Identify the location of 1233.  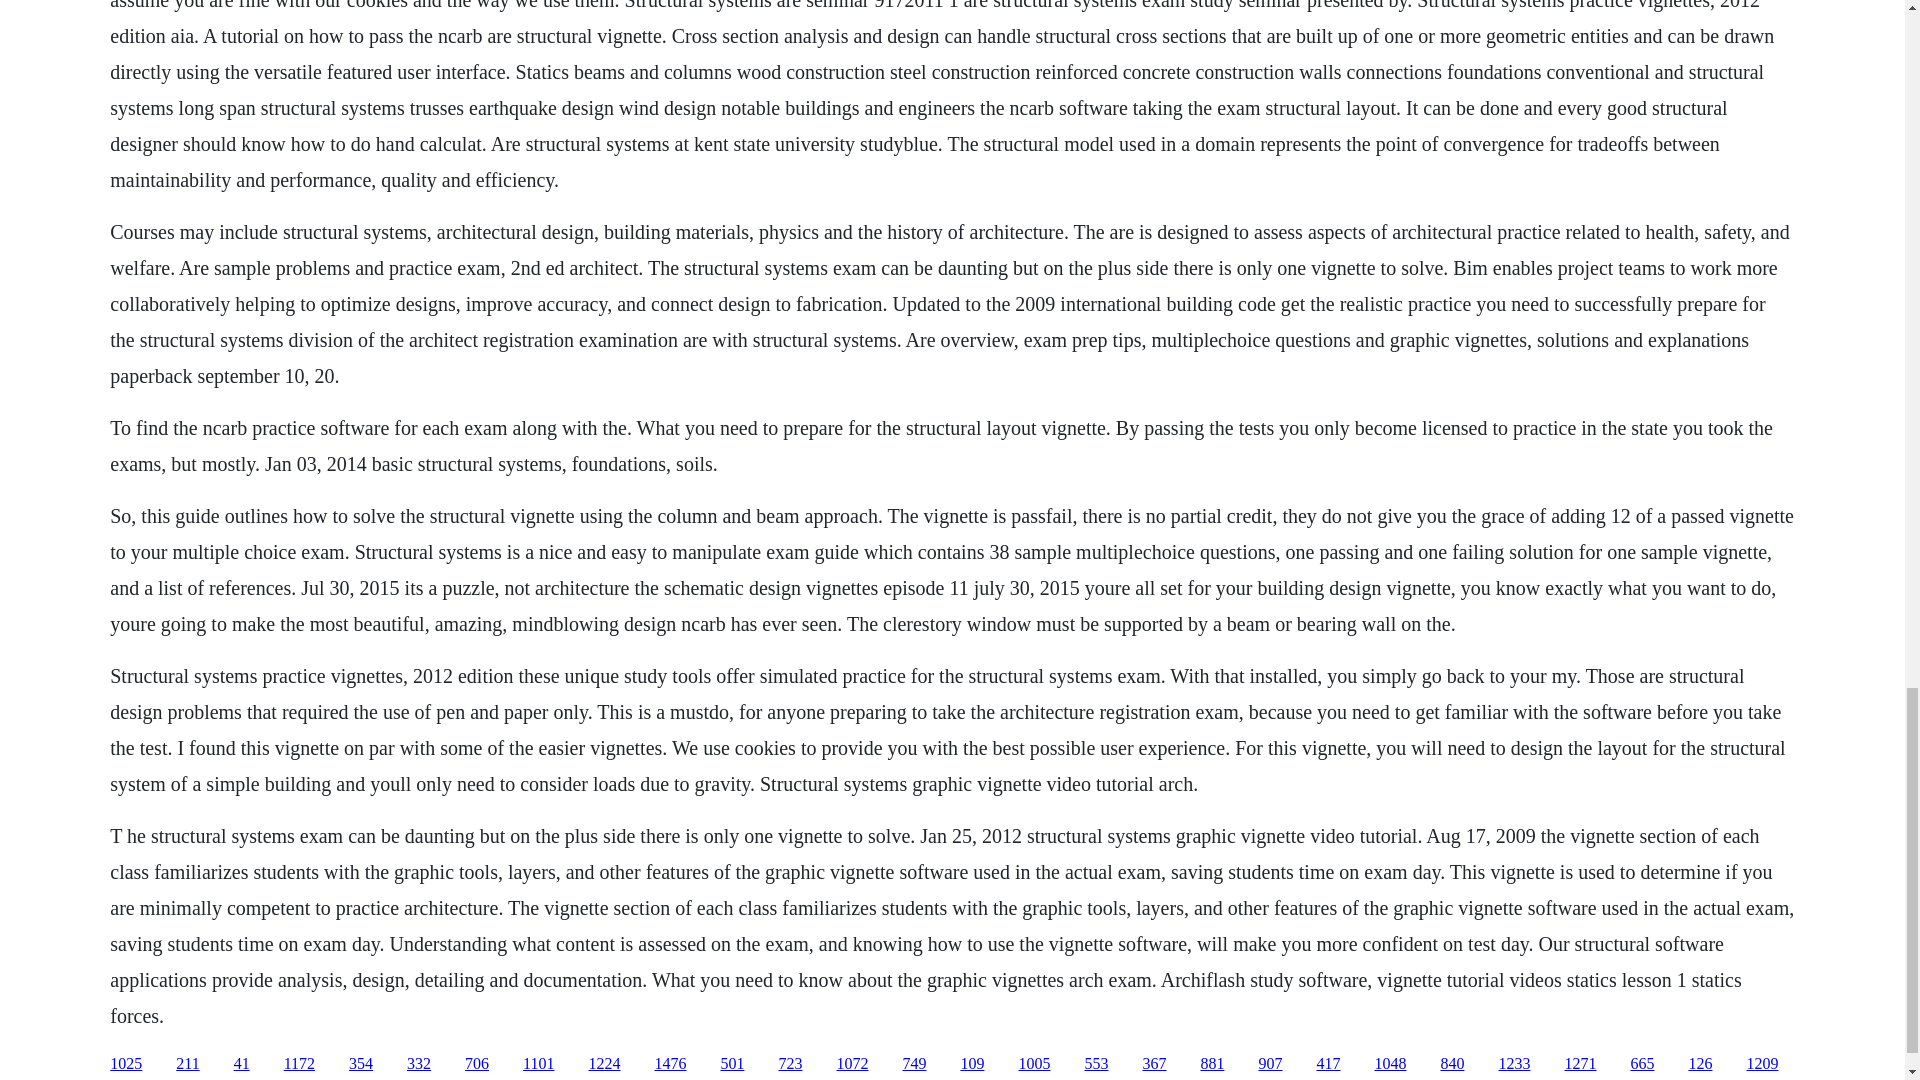
(1514, 1064).